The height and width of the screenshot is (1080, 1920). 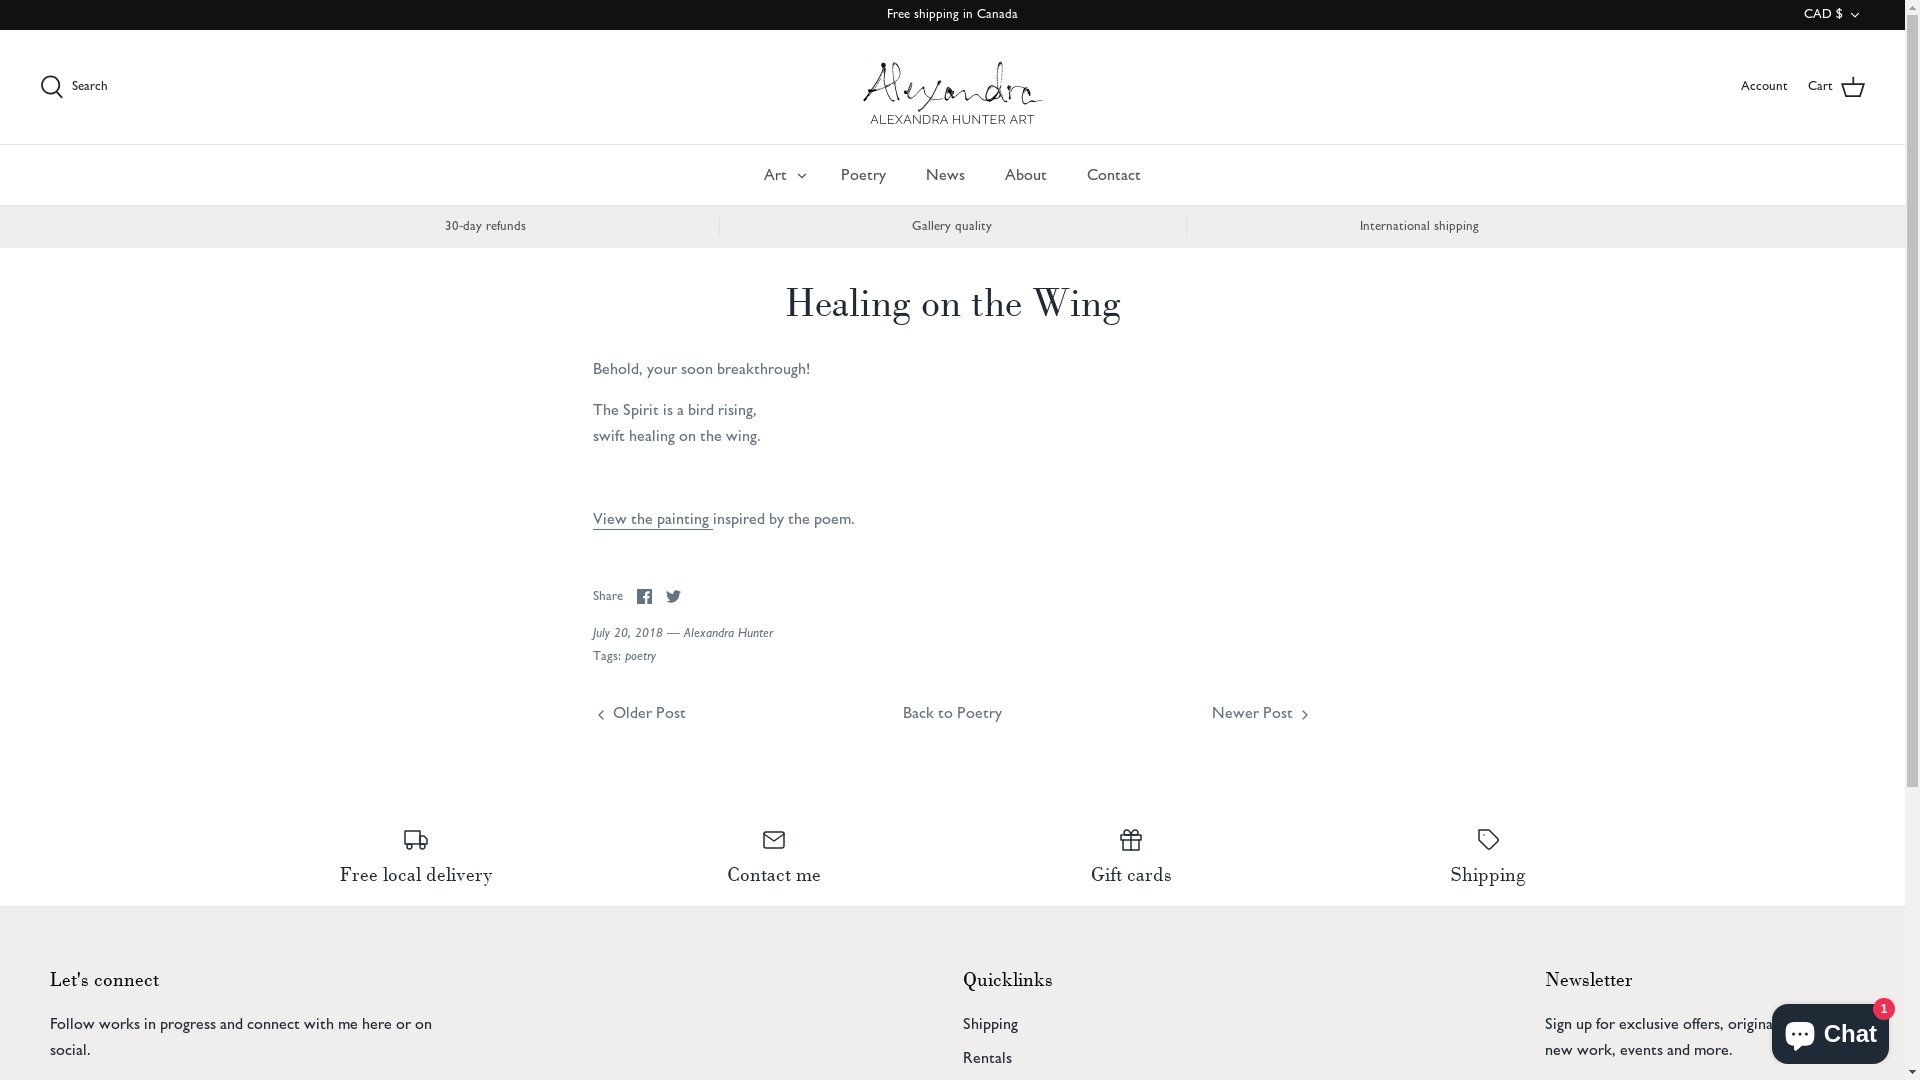 What do you see at coordinates (952, 87) in the screenshot?
I see `Alexandra Hunter Art` at bounding box center [952, 87].